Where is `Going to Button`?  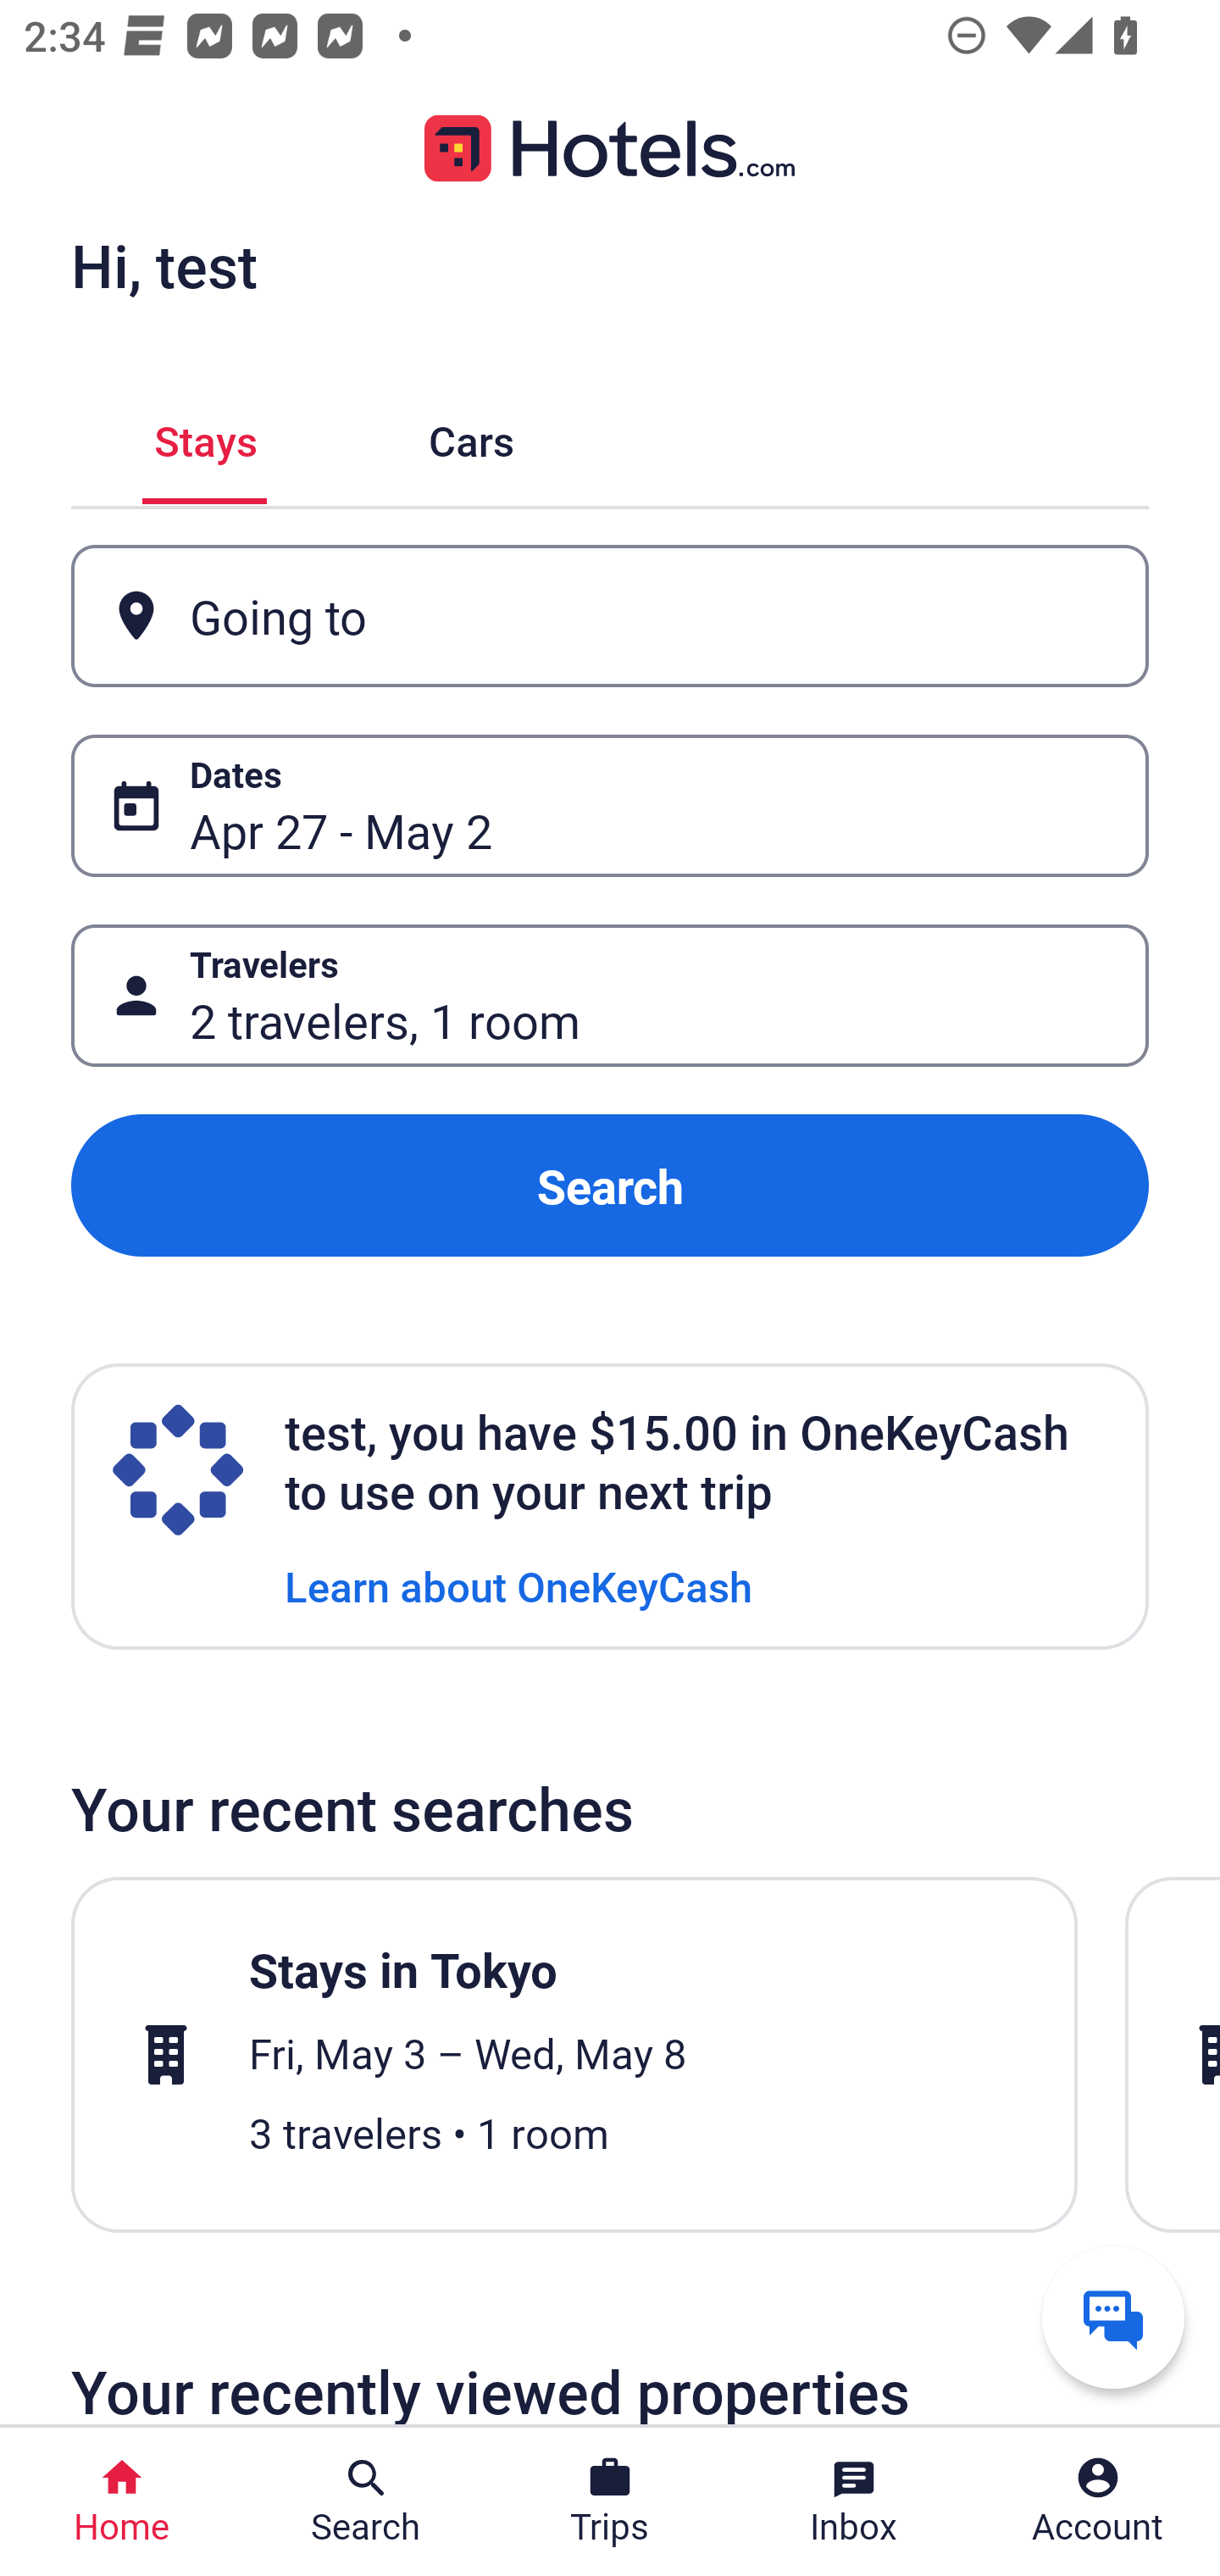
Going to Button is located at coordinates (610, 617).